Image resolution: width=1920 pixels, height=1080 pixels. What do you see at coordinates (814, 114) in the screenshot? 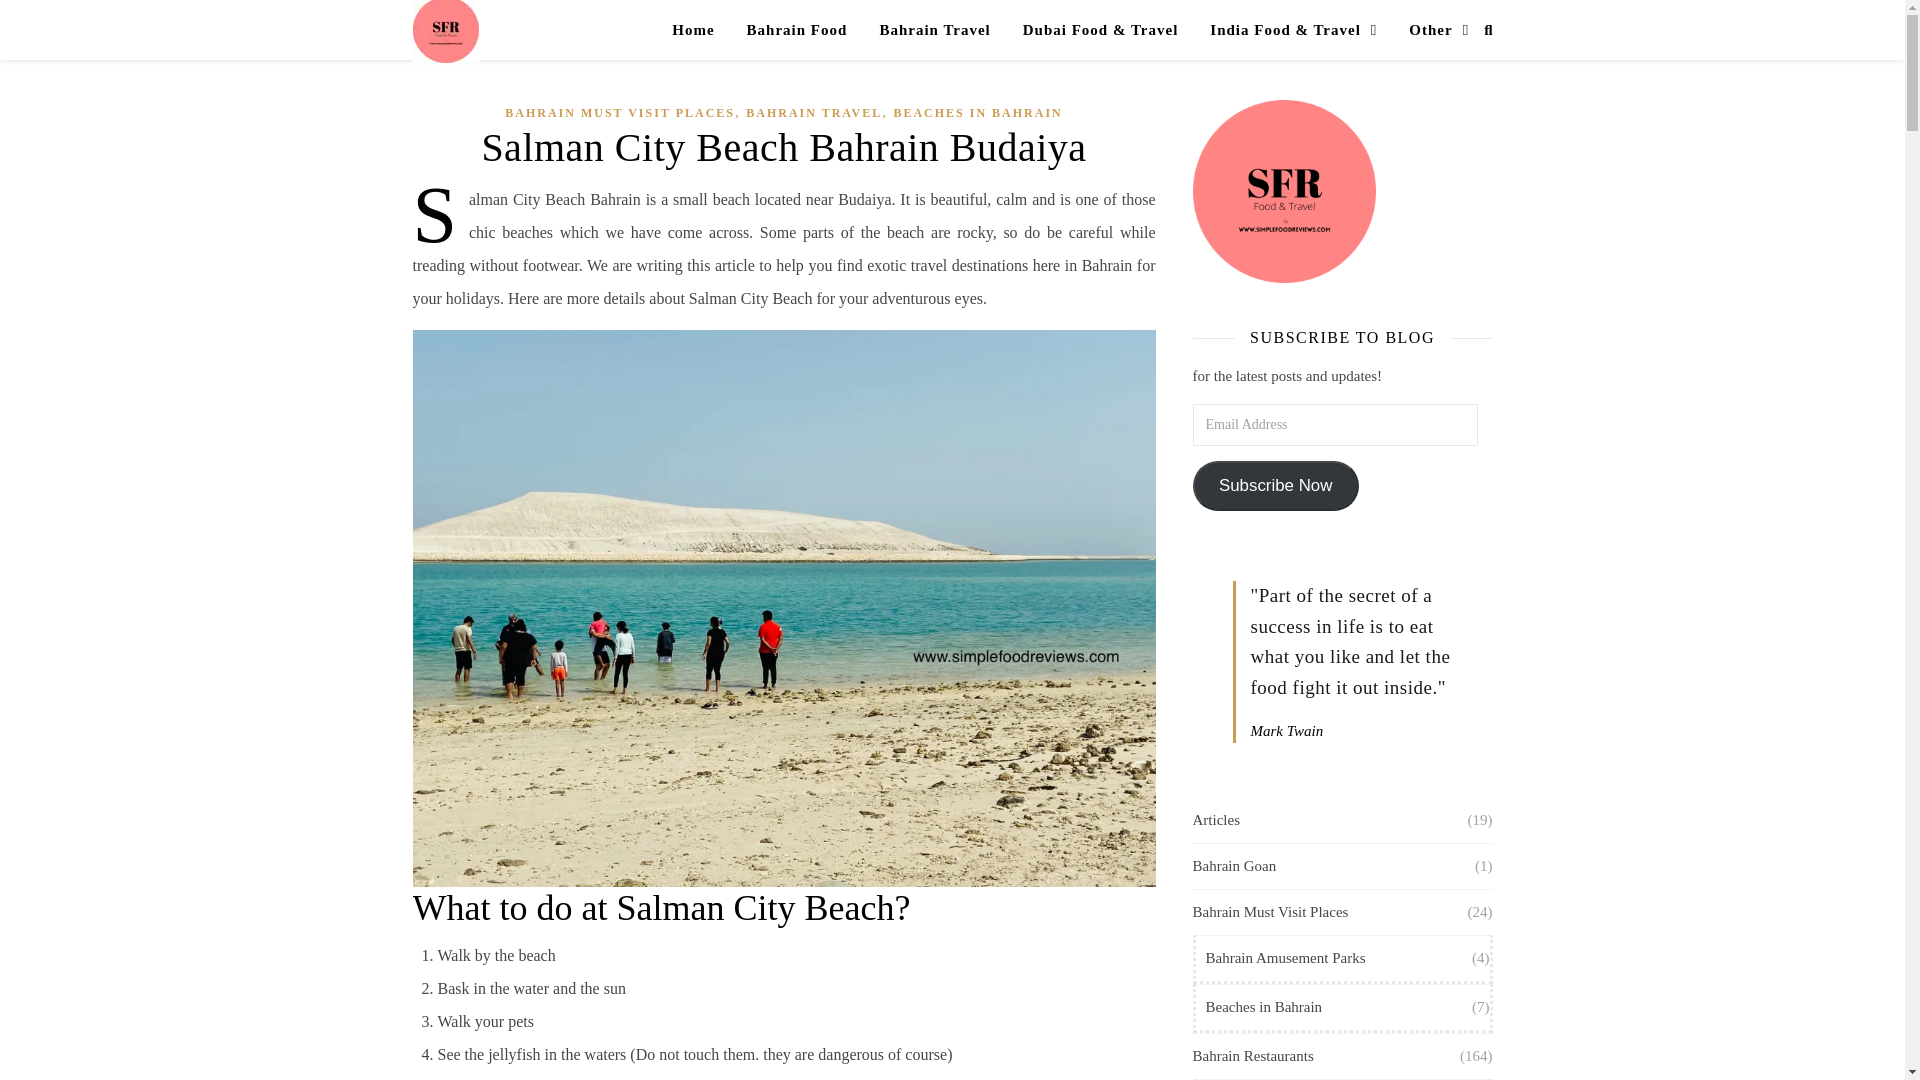
I see `BAHRAIN TRAVEL` at bounding box center [814, 114].